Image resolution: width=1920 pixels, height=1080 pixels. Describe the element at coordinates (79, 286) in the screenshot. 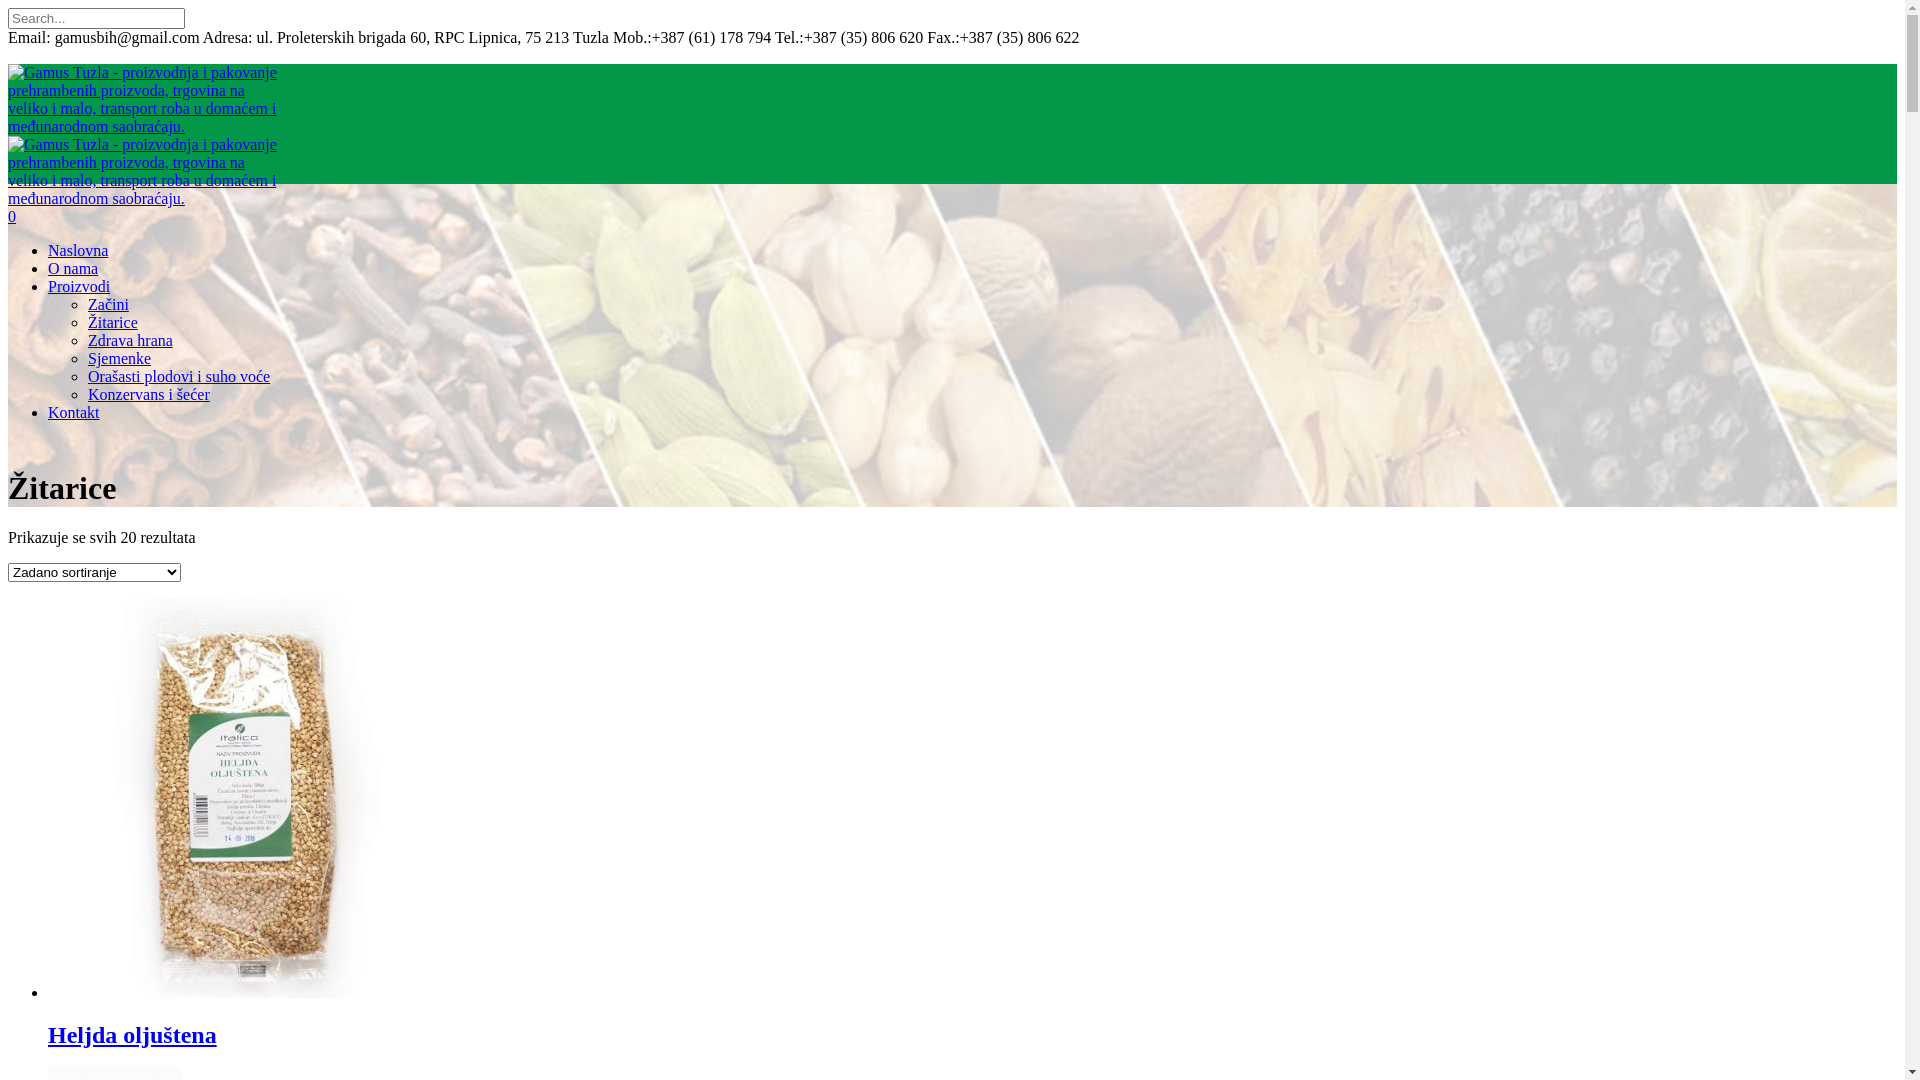

I see `Proizvodi` at that location.